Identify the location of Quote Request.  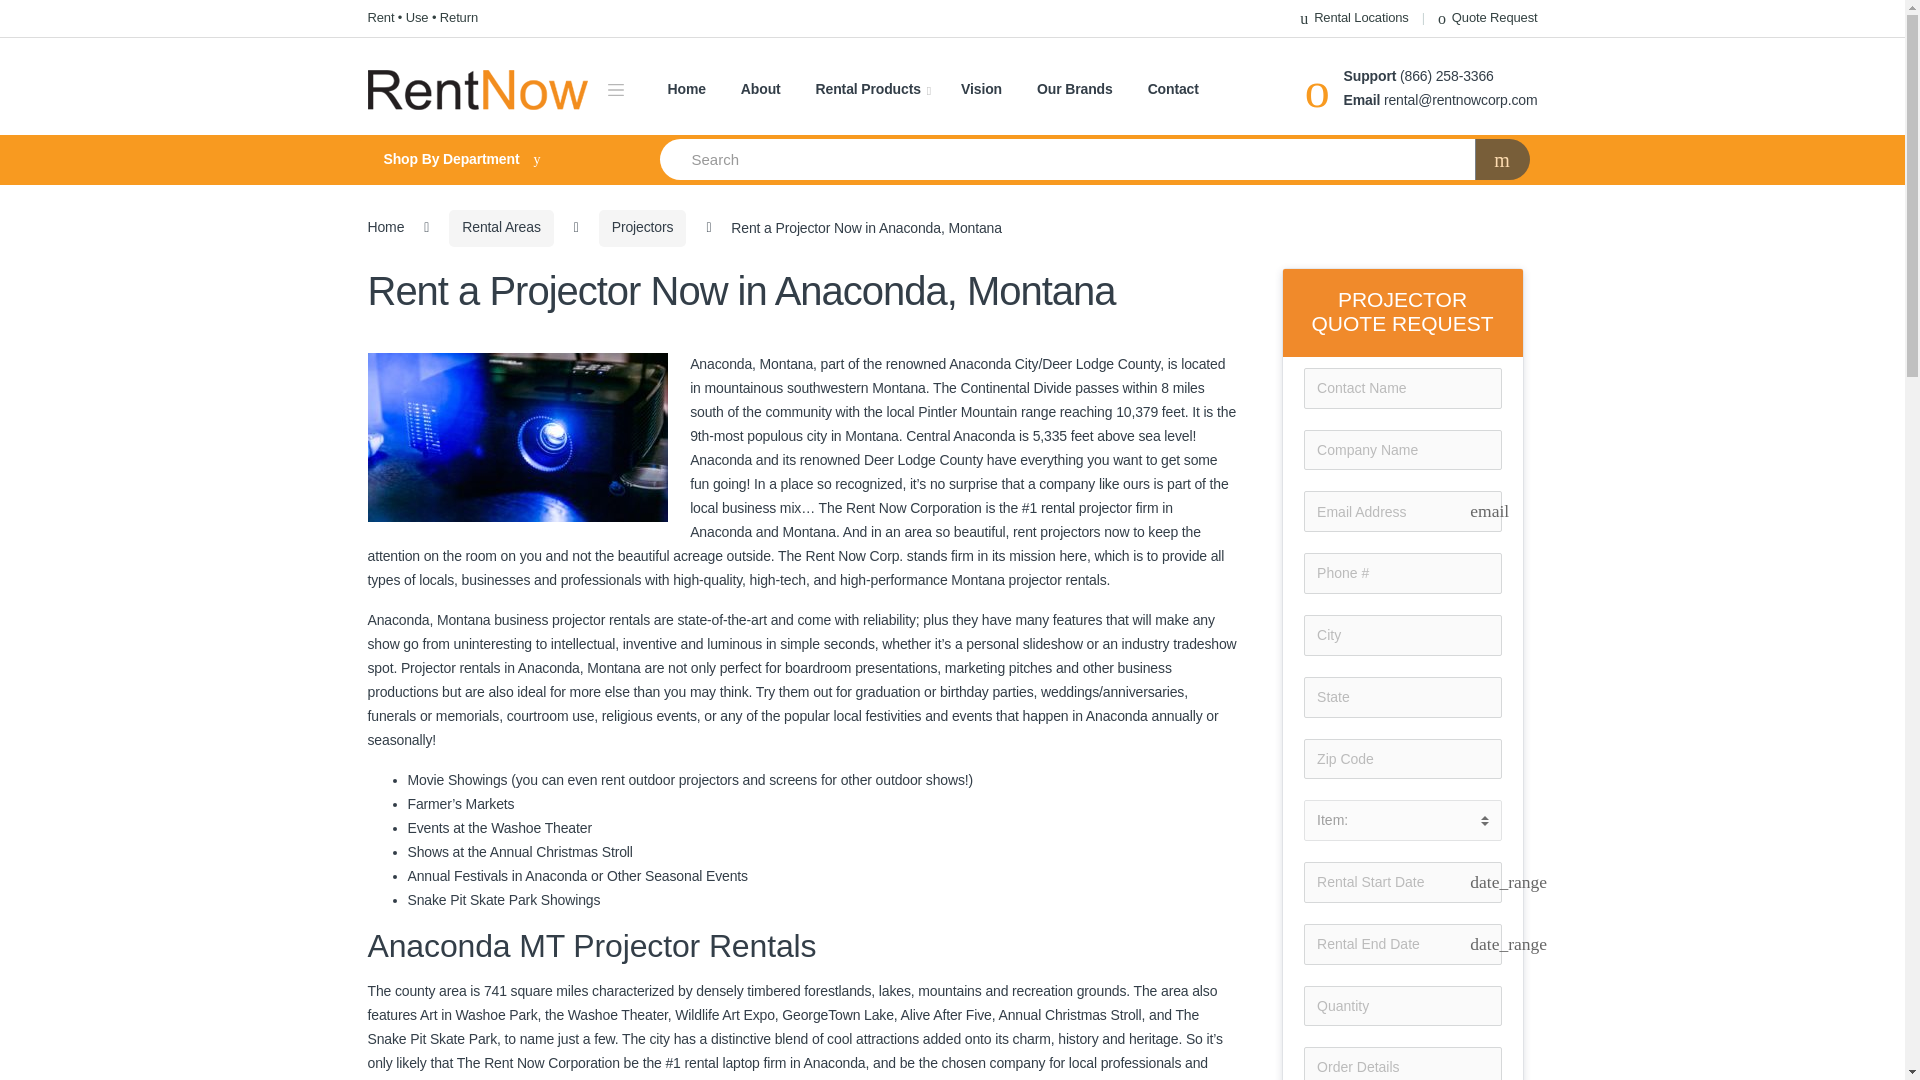
(1488, 18).